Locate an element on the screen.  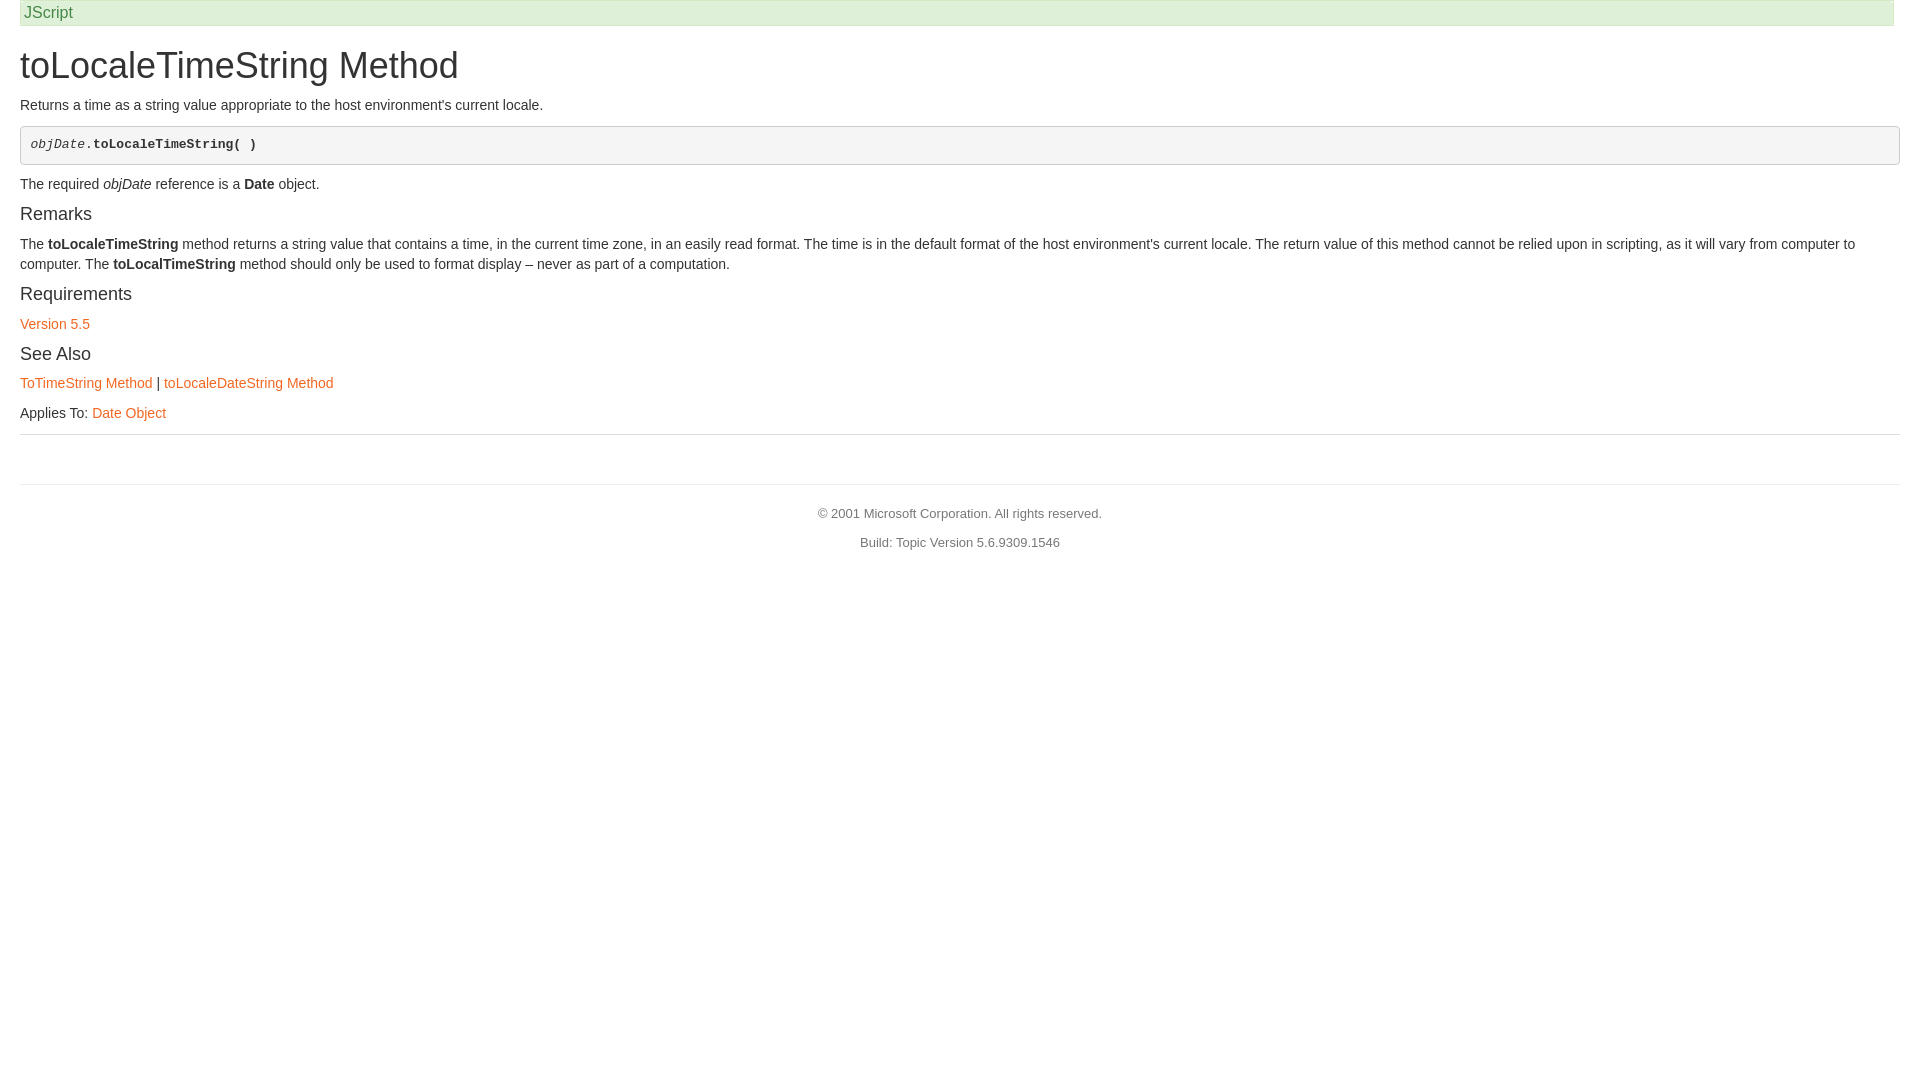
ToTimeString Method is located at coordinates (86, 382).